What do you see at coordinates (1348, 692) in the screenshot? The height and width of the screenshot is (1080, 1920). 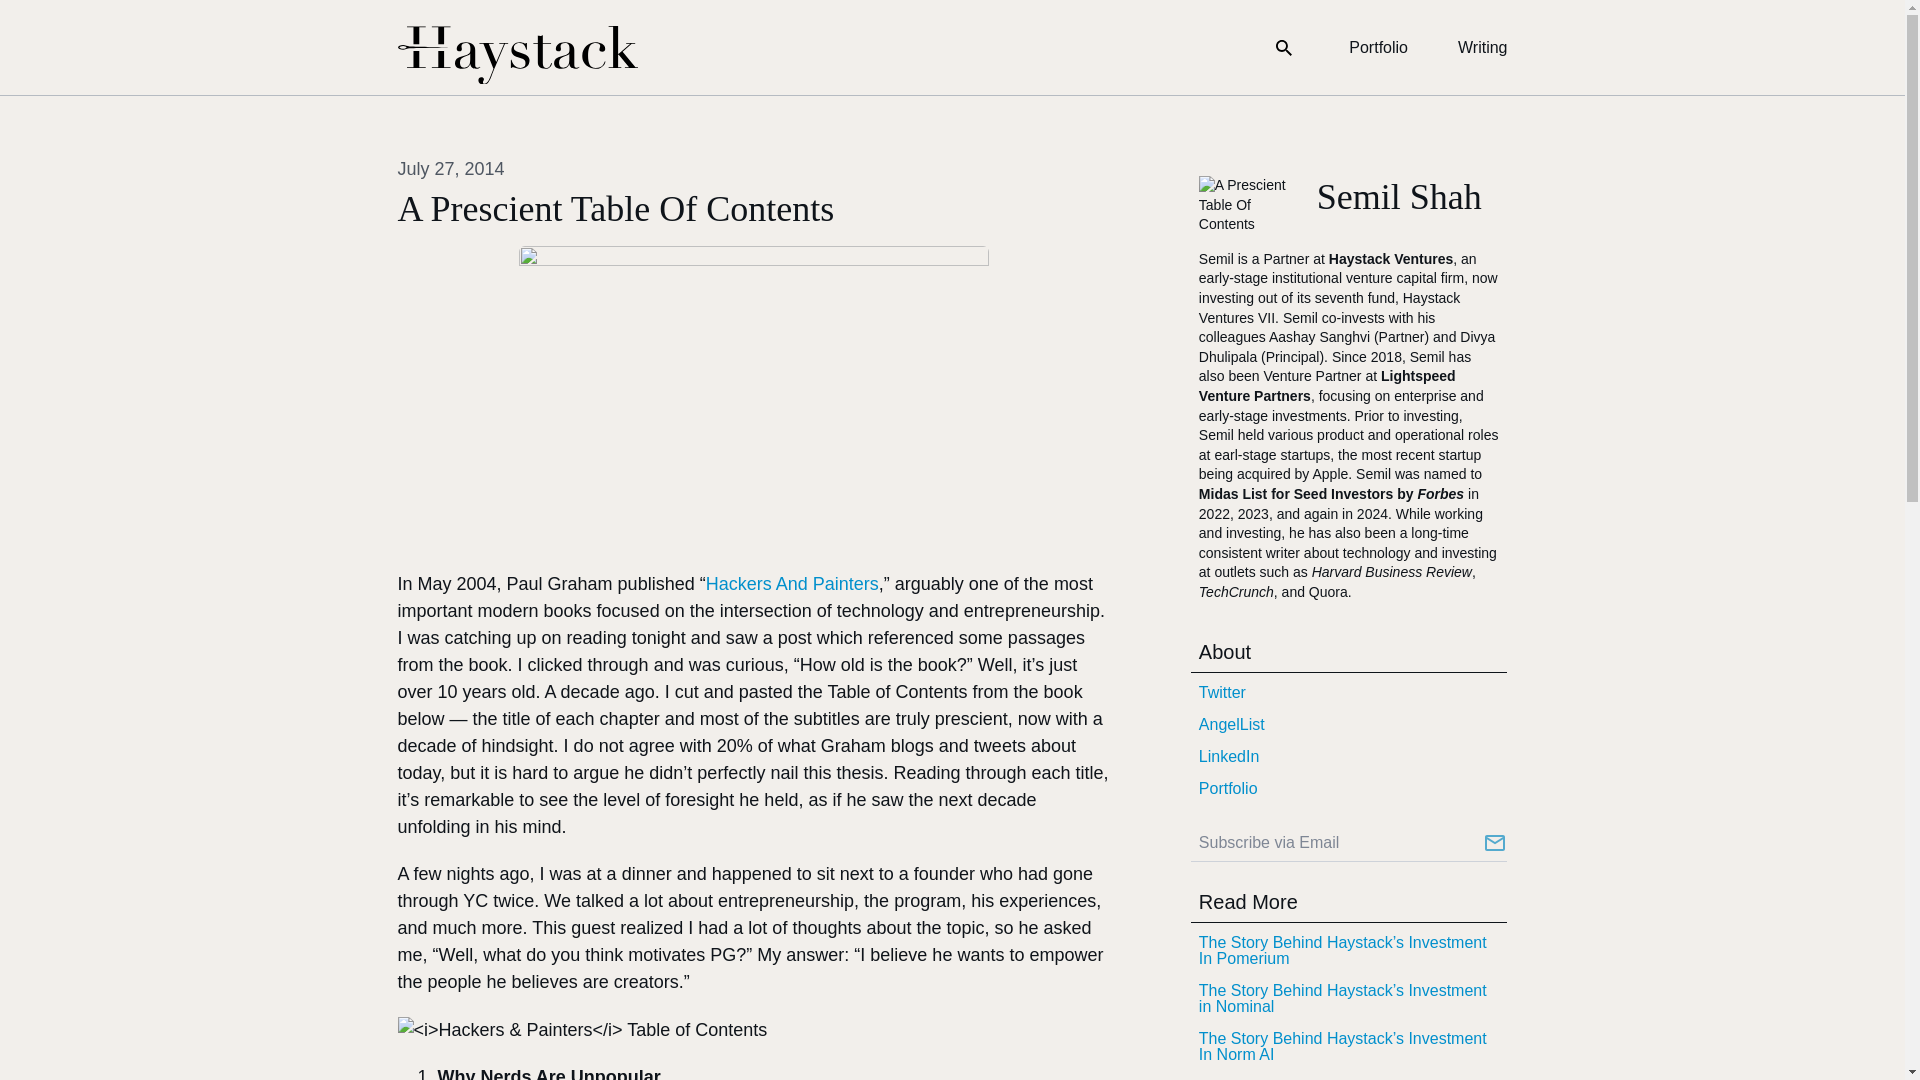 I see `Twitter` at bounding box center [1348, 692].